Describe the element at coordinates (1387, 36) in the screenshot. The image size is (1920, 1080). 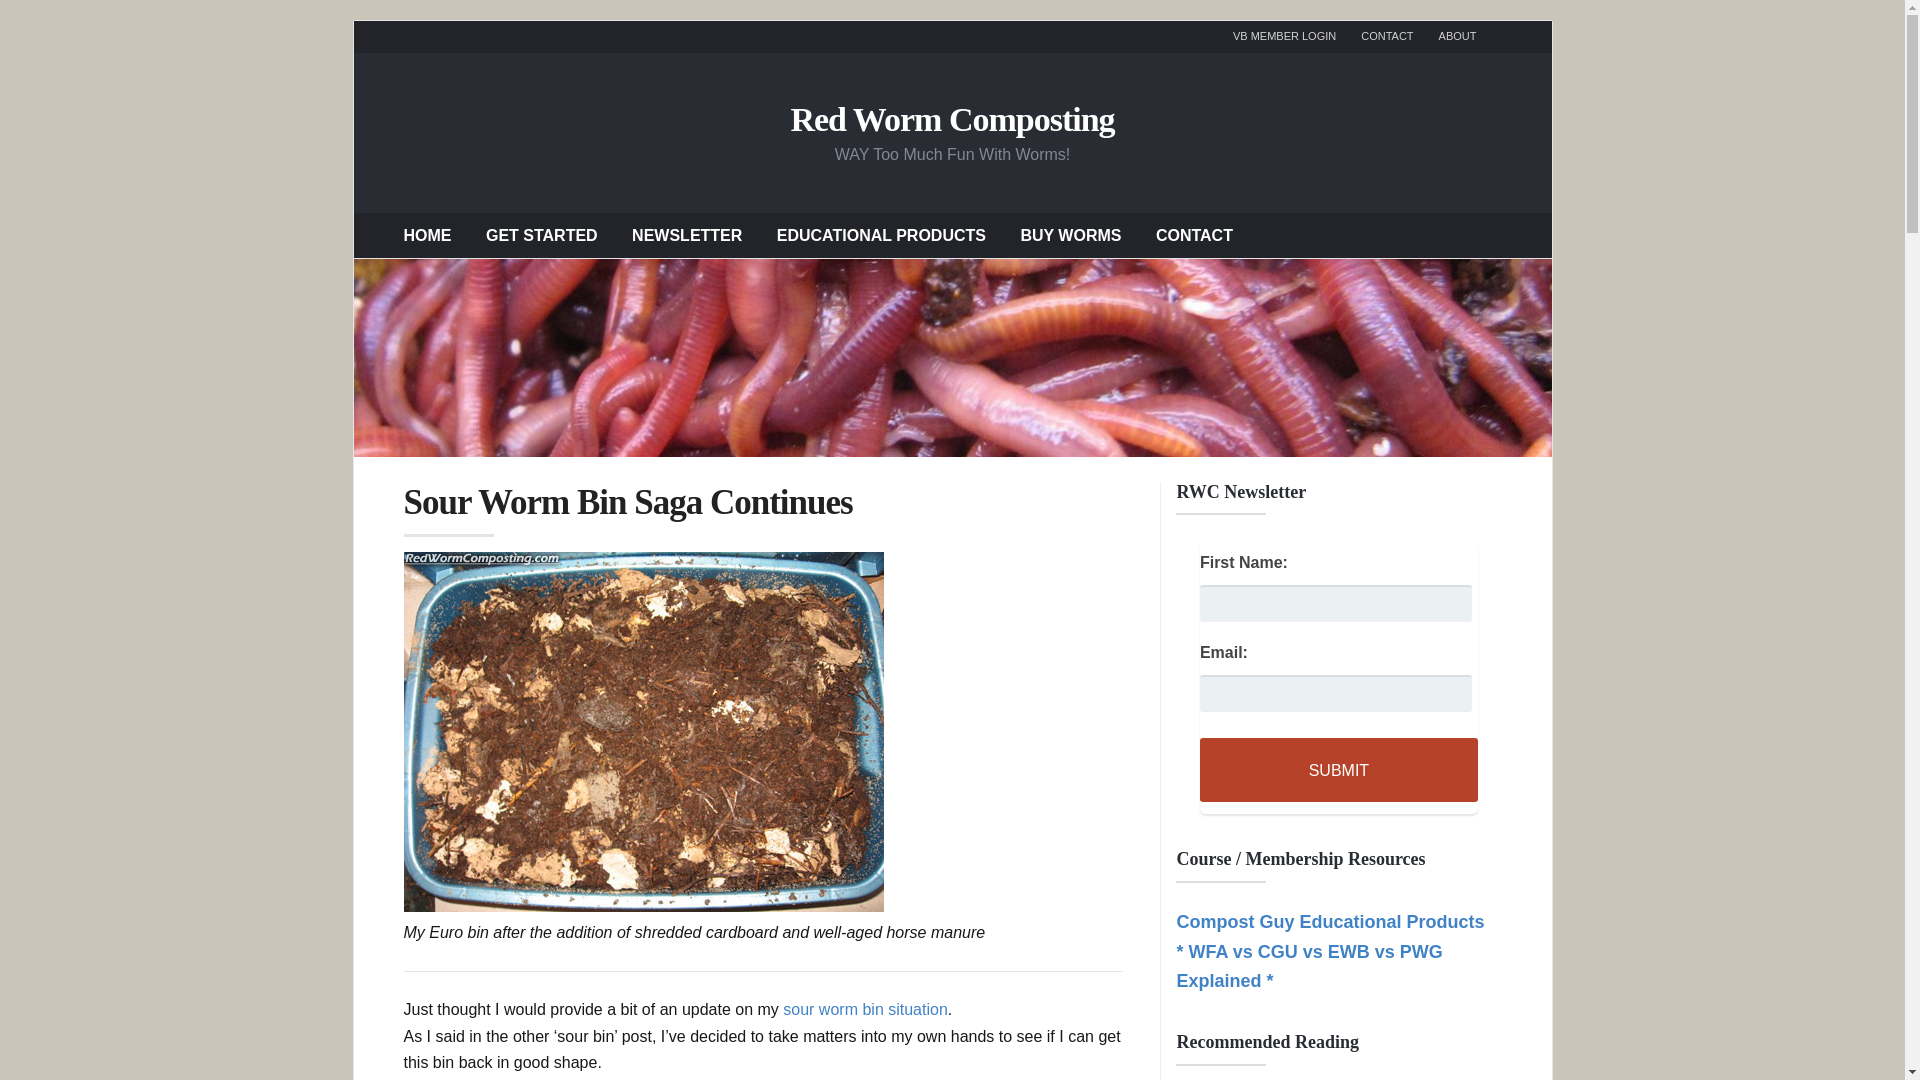
I see `CONTACT` at that location.